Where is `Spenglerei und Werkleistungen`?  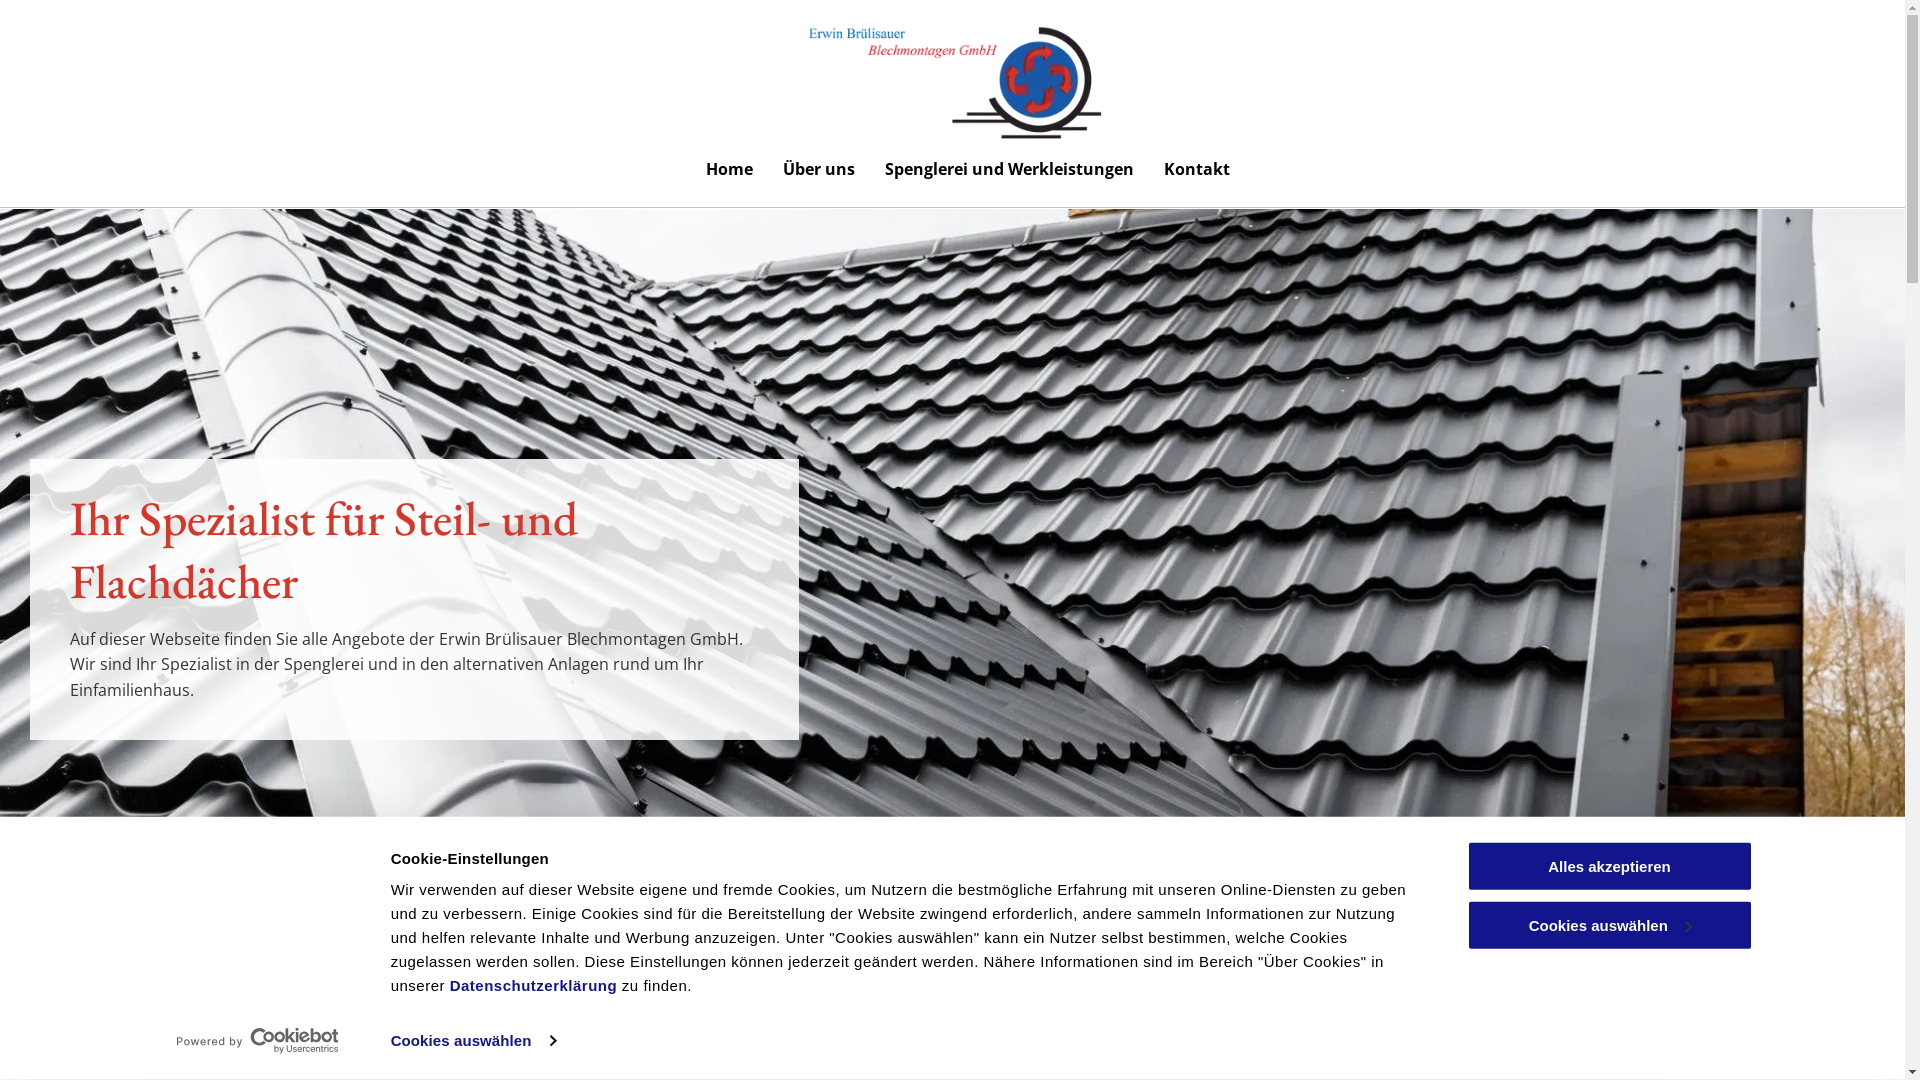
Spenglerei und Werkleistungen is located at coordinates (1010, 169).